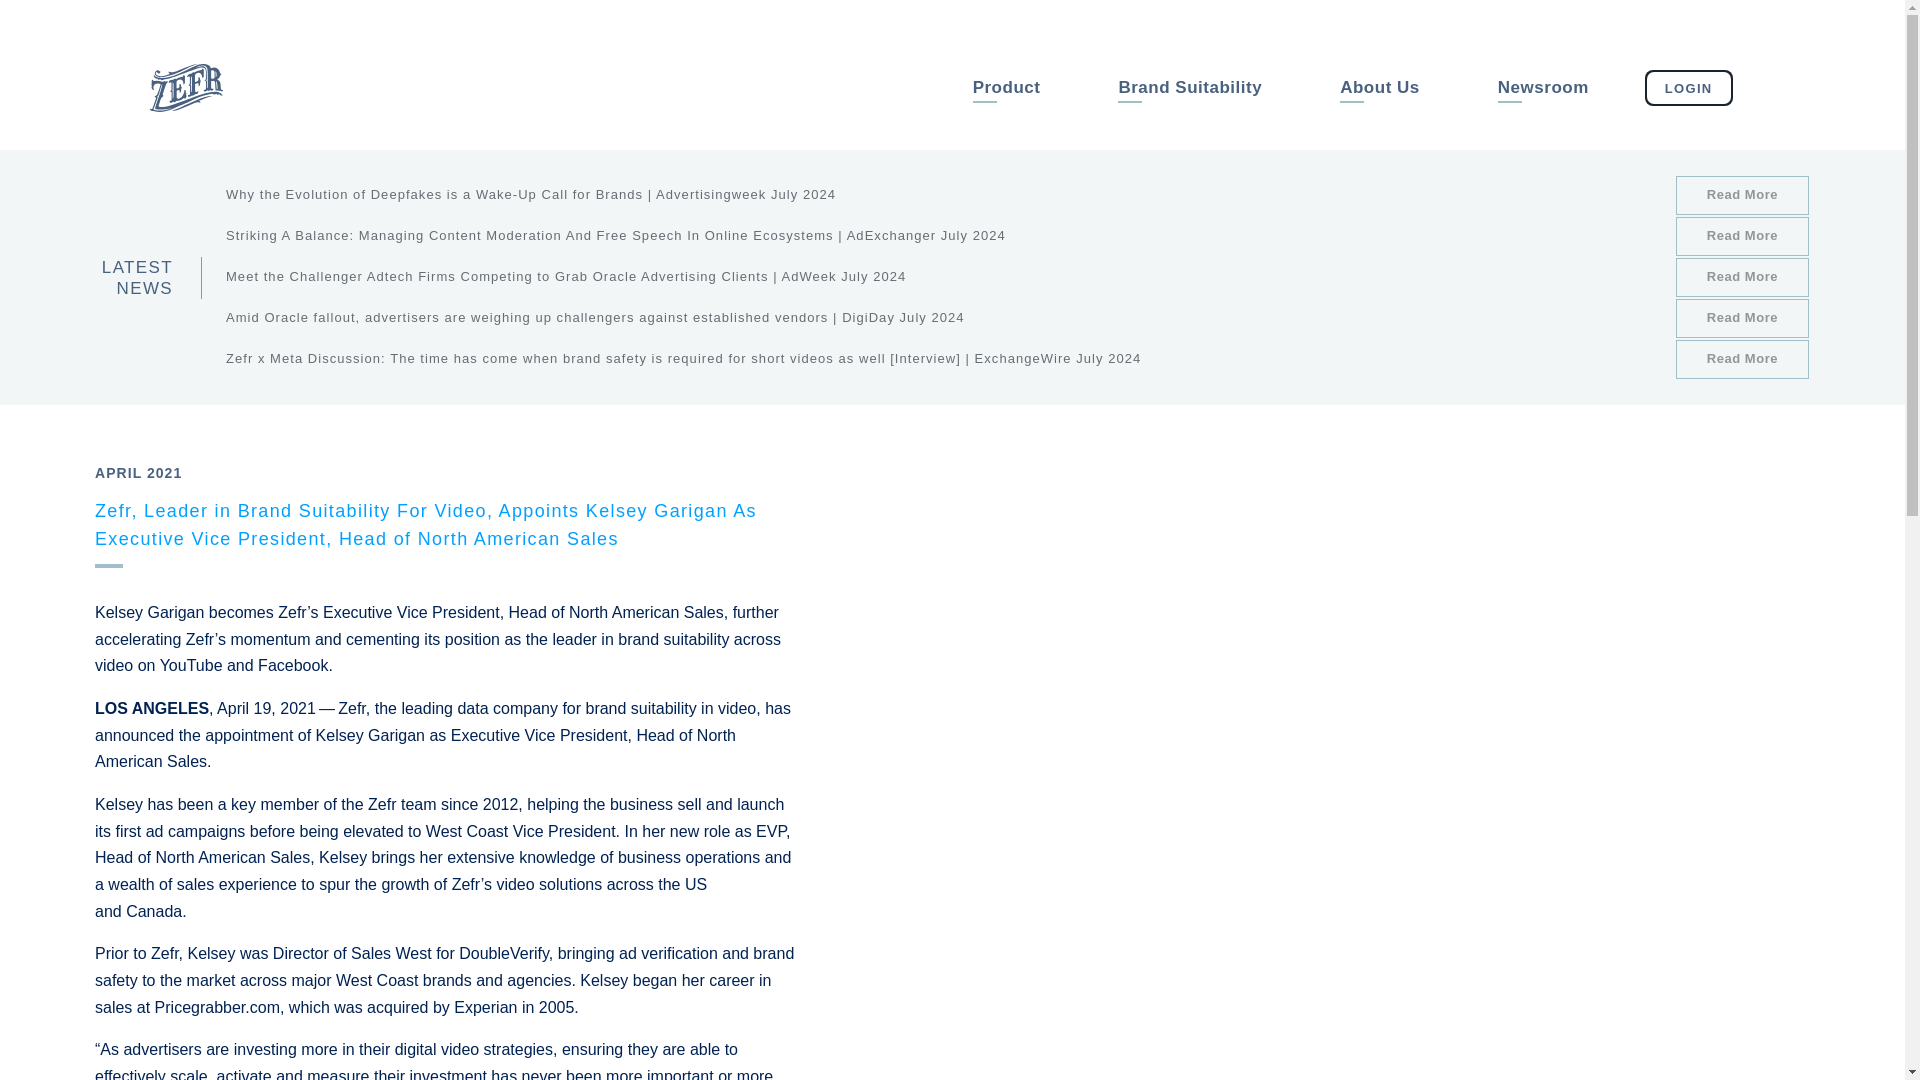 This screenshot has height=1080, width=1920. I want to click on Home, so click(186, 106).